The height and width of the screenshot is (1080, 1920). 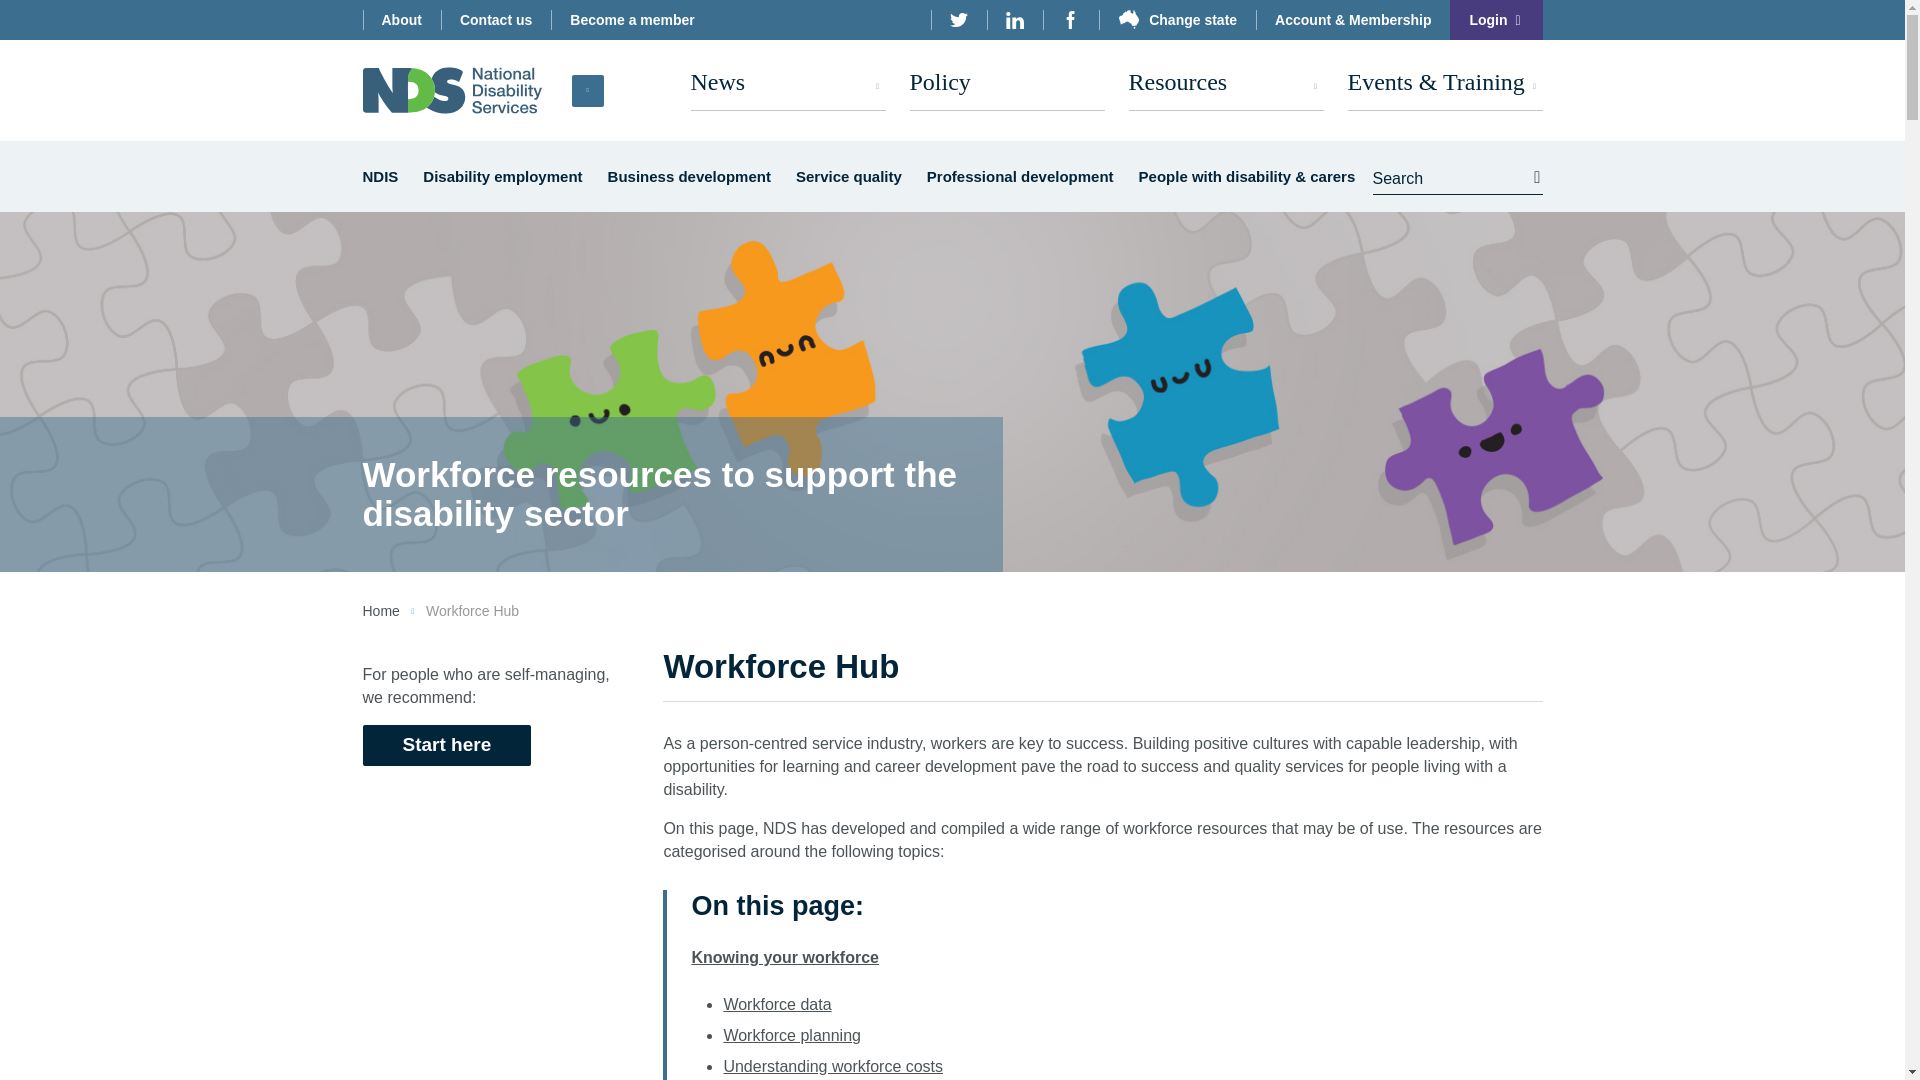 I want to click on Become a member, so click(x=632, y=20).